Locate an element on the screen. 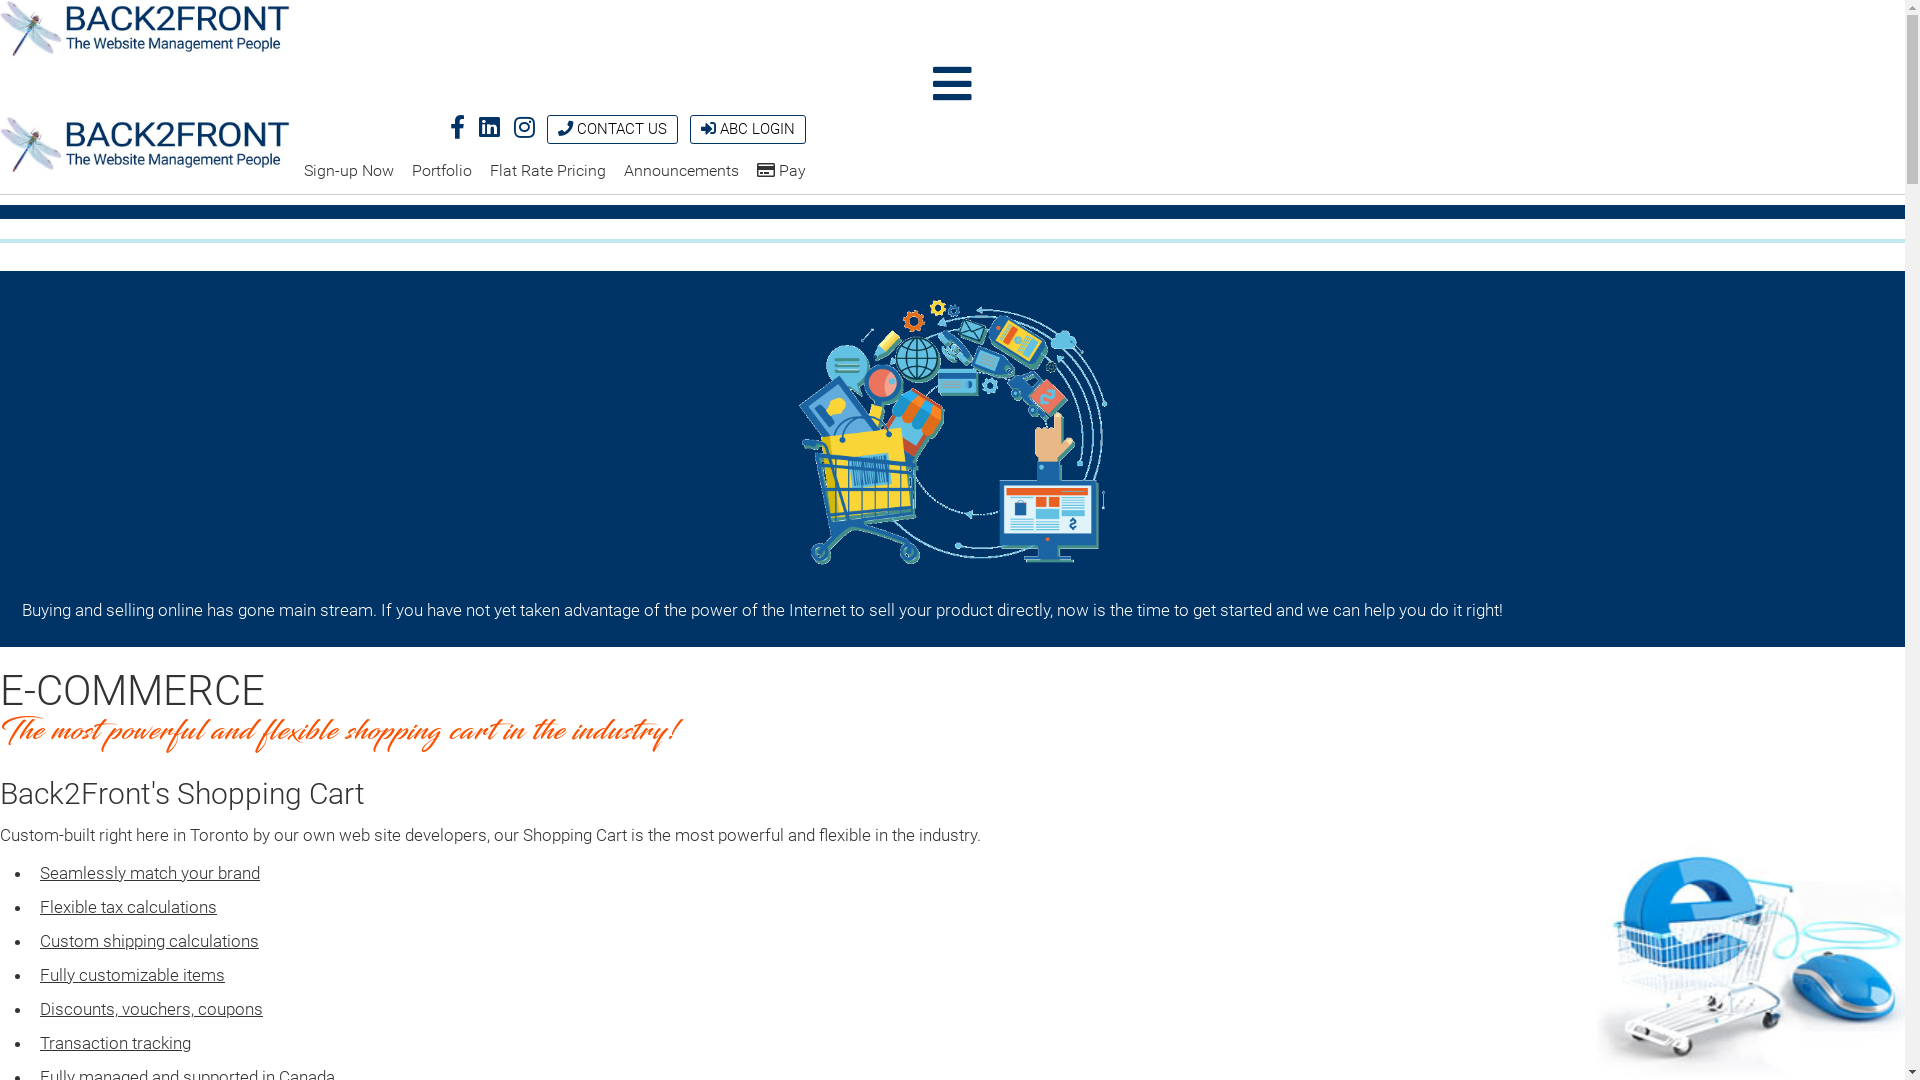 The width and height of the screenshot is (1920, 1080). ABC LOGIN is located at coordinates (748, 130).